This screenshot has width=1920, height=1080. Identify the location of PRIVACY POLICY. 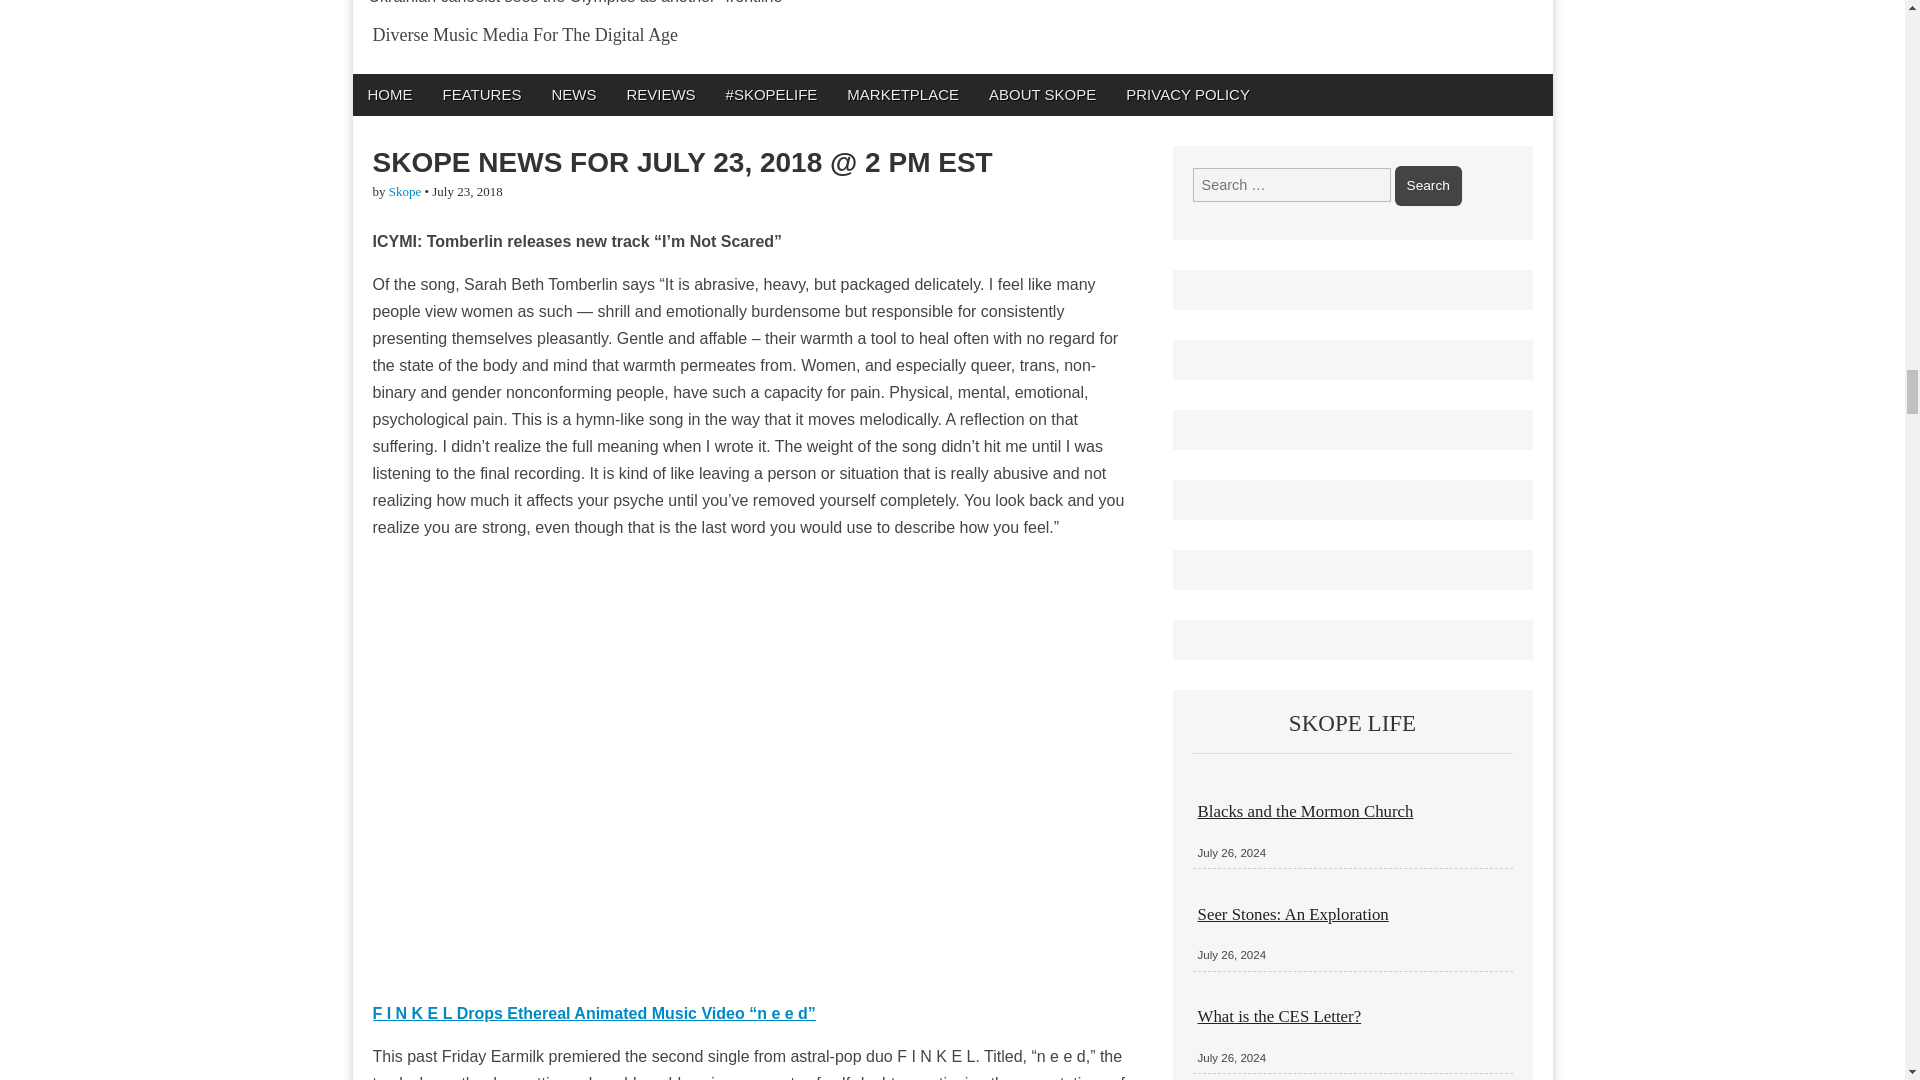
(1188, 94).